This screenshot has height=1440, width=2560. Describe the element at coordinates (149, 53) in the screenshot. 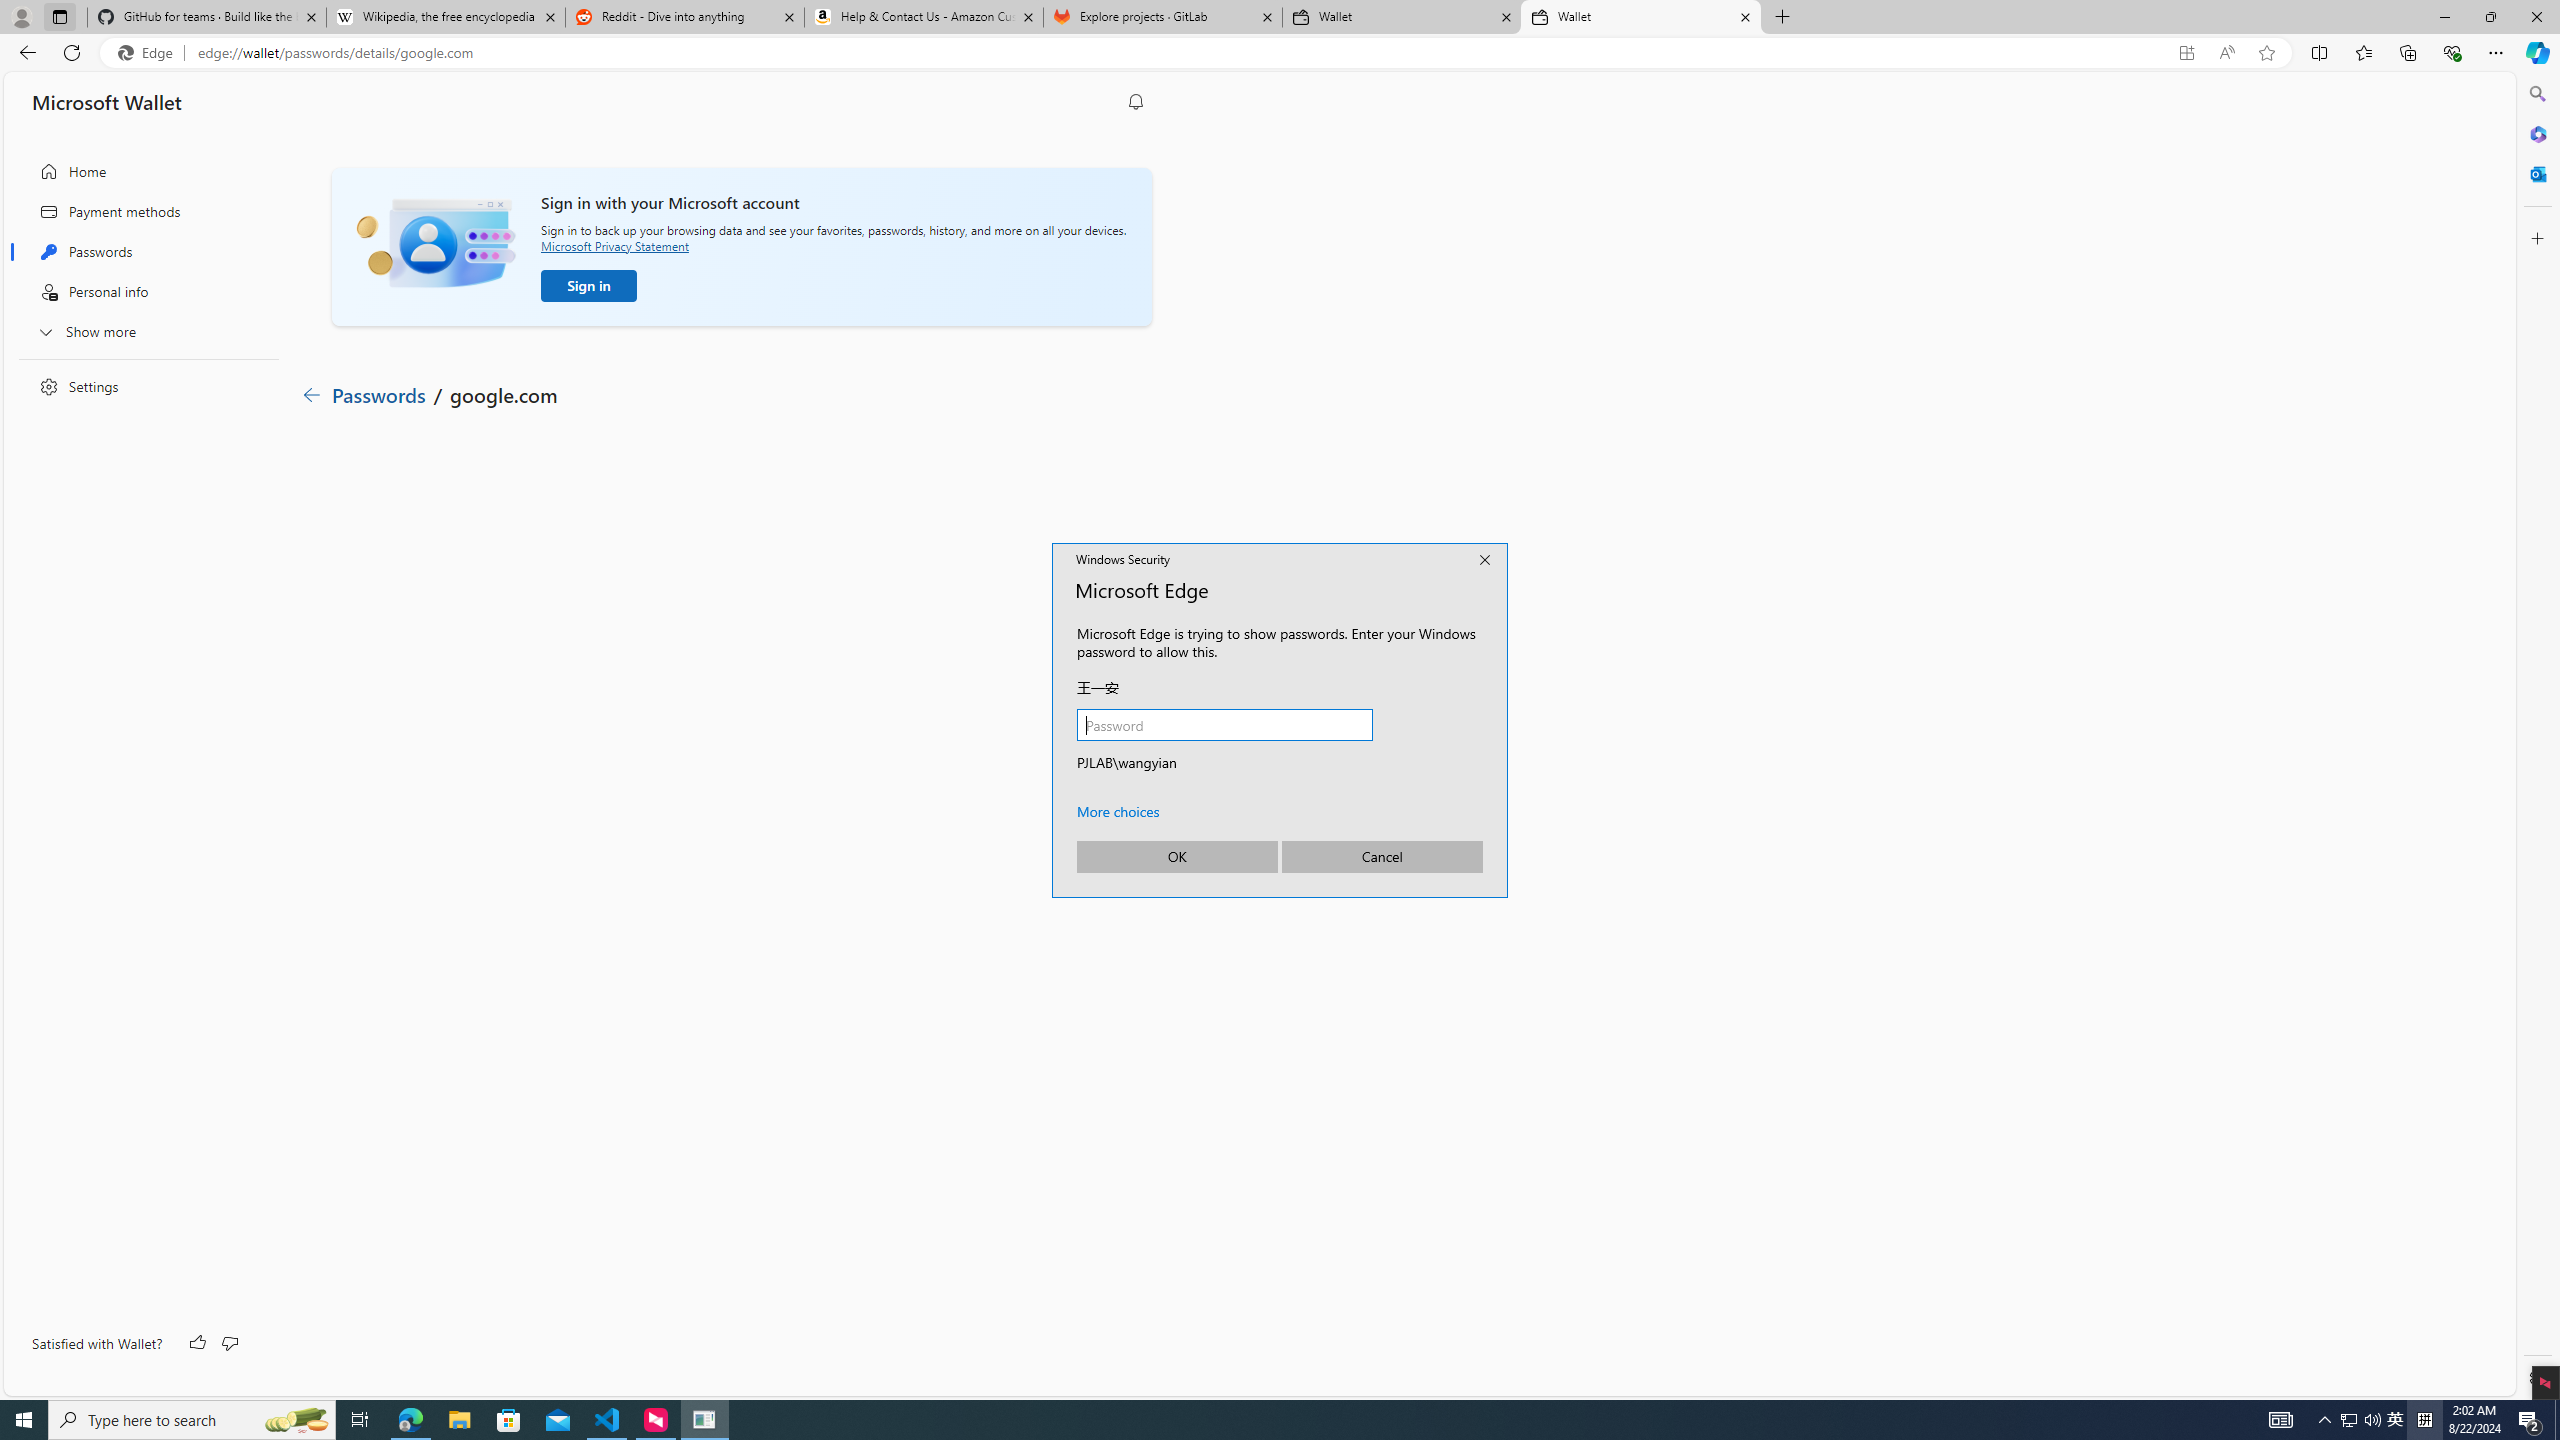

I see `Edge` at that location.